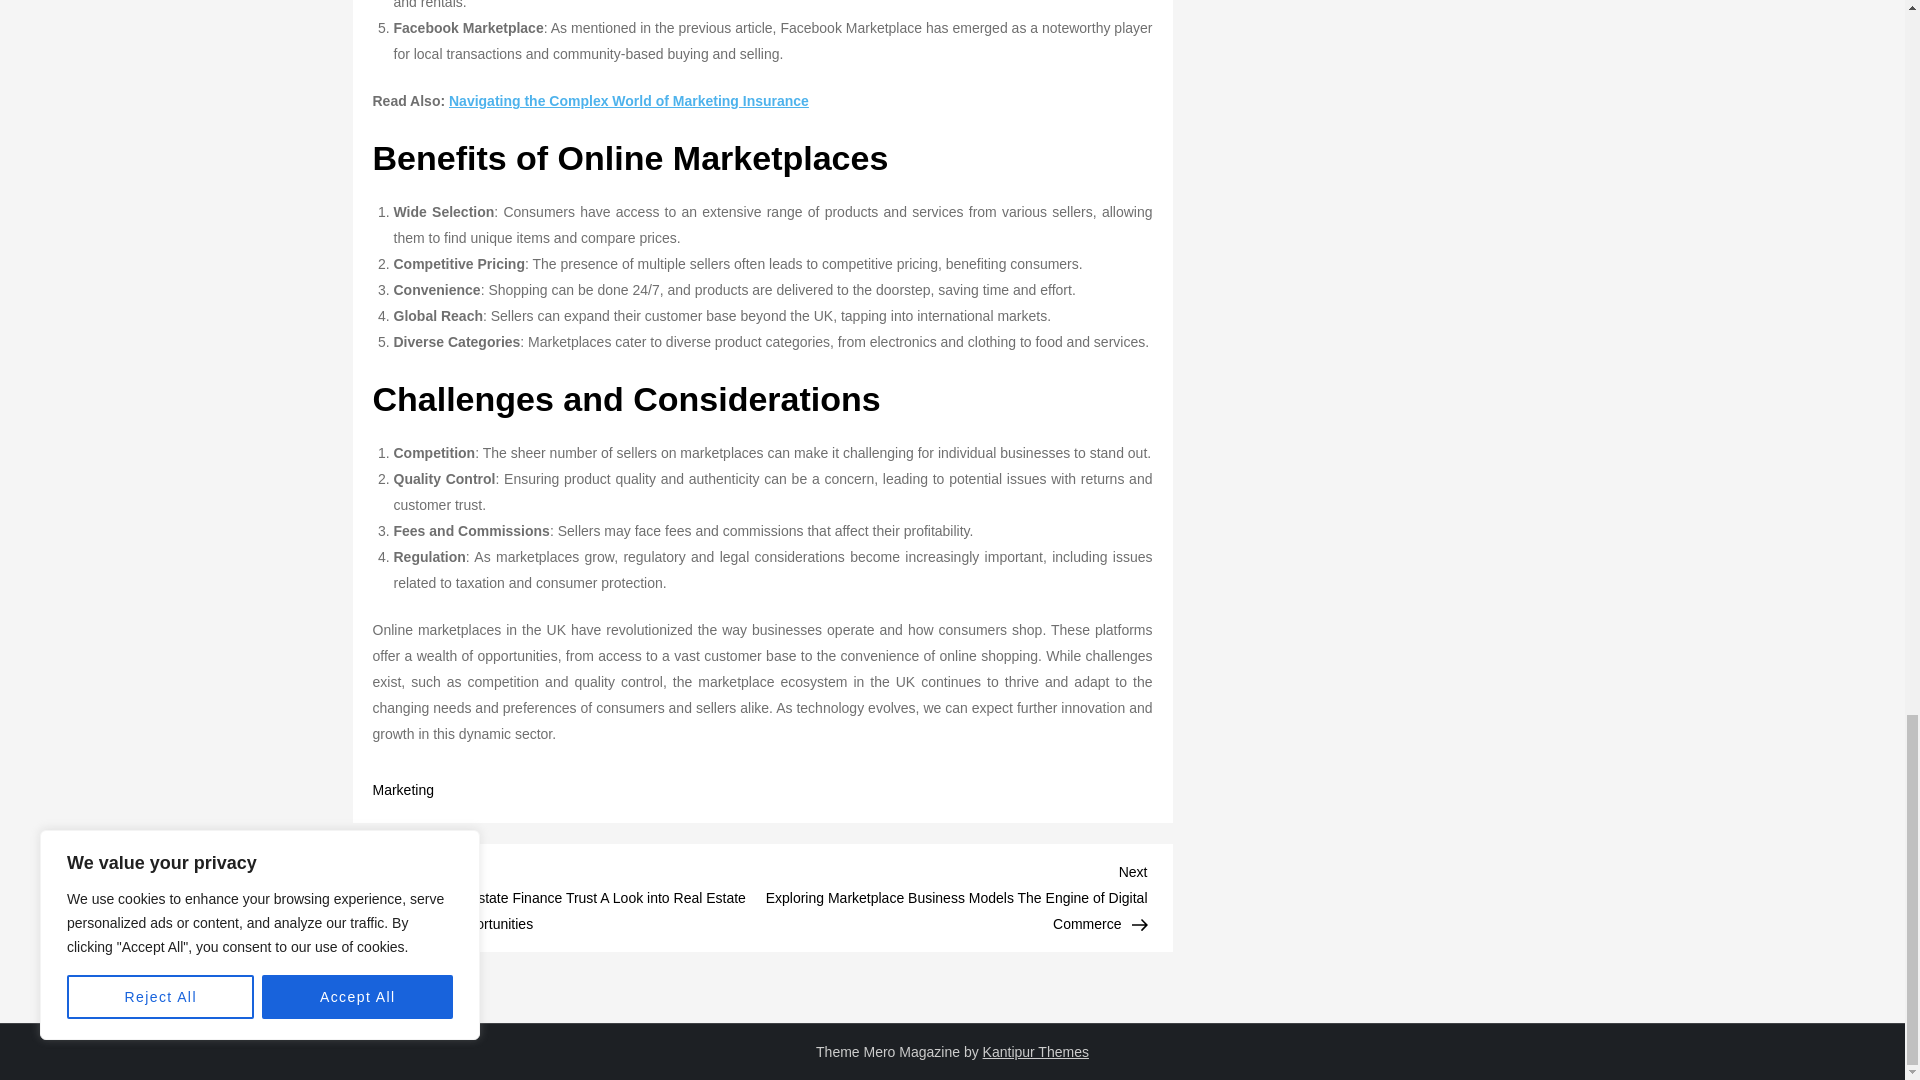 The height and width of the screenshot is (1080, 1920). Describe the element at coordinates (402, 790) in the screenshot. I see `Marketing` at that location.